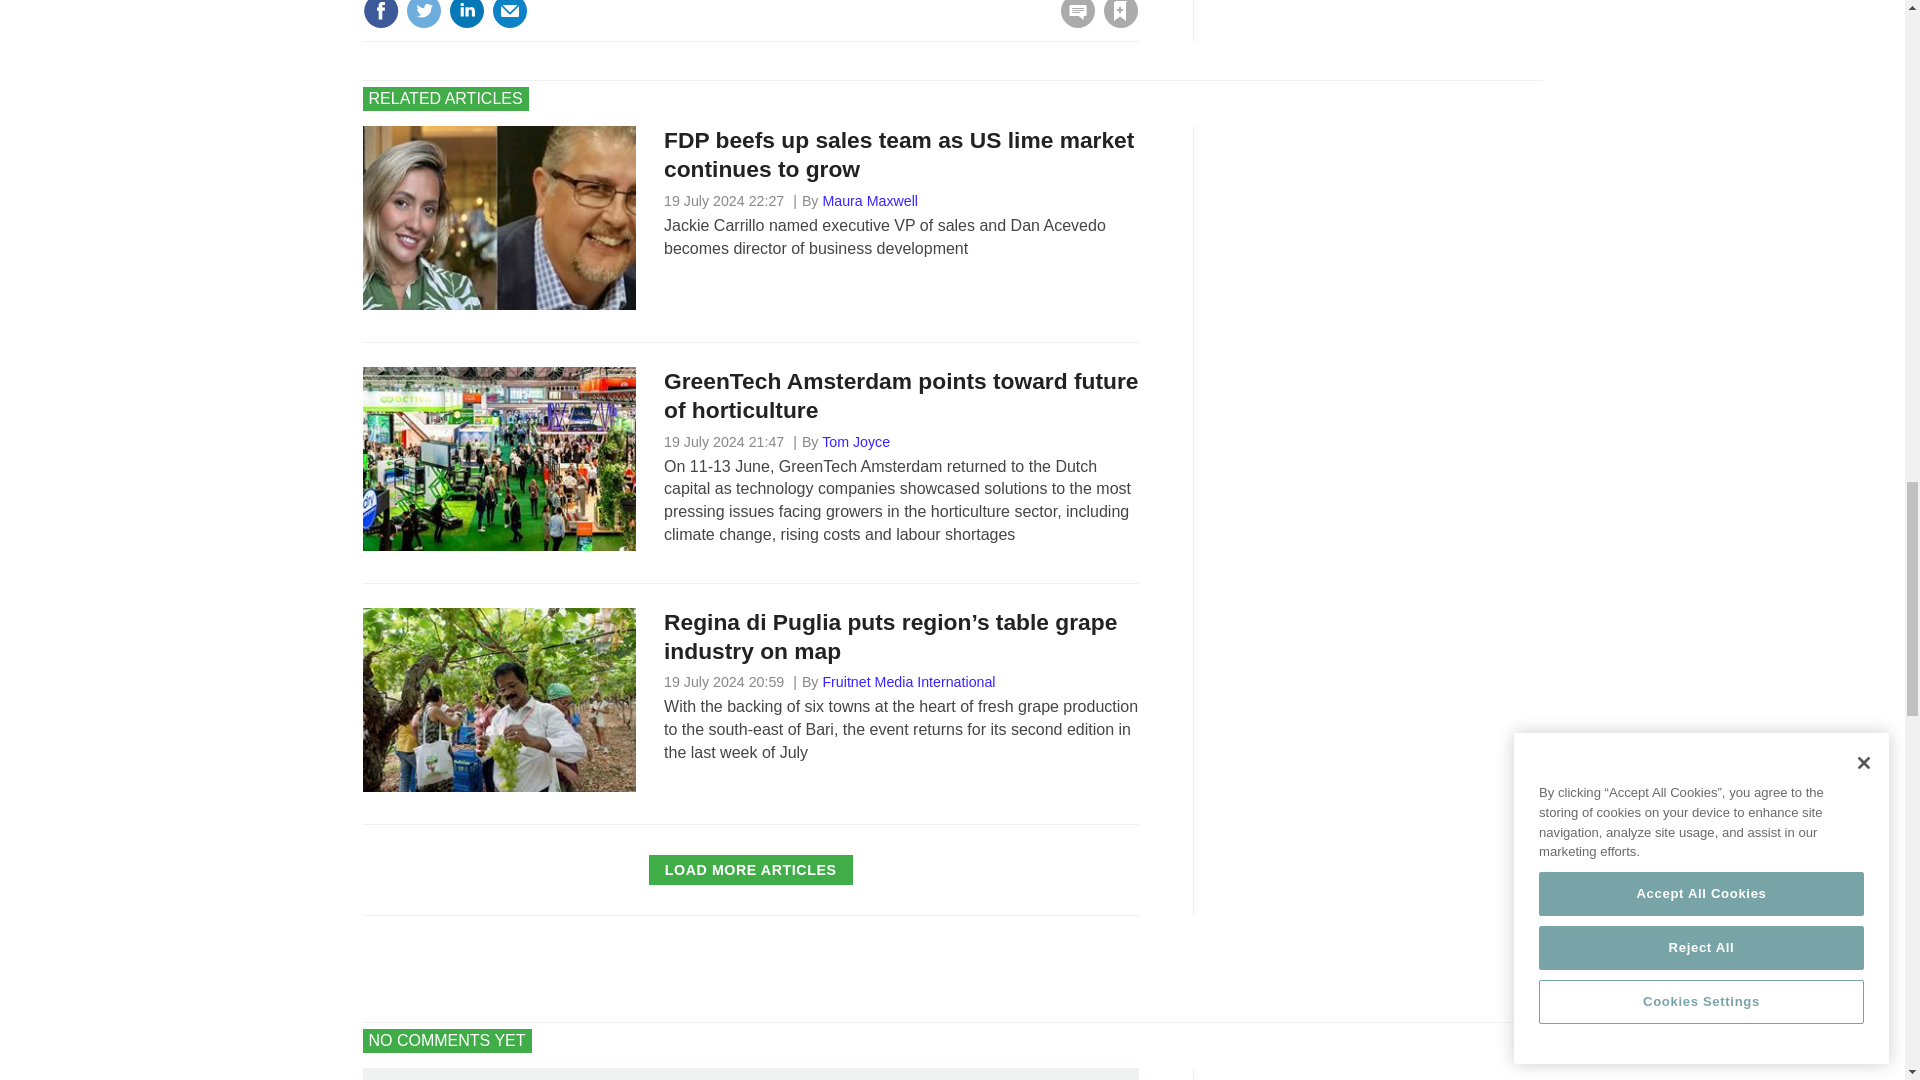 Image resolution: width=1920 pixels, height=1080 pixels. I want to click on Share this on Linked in, so click(465, 14).